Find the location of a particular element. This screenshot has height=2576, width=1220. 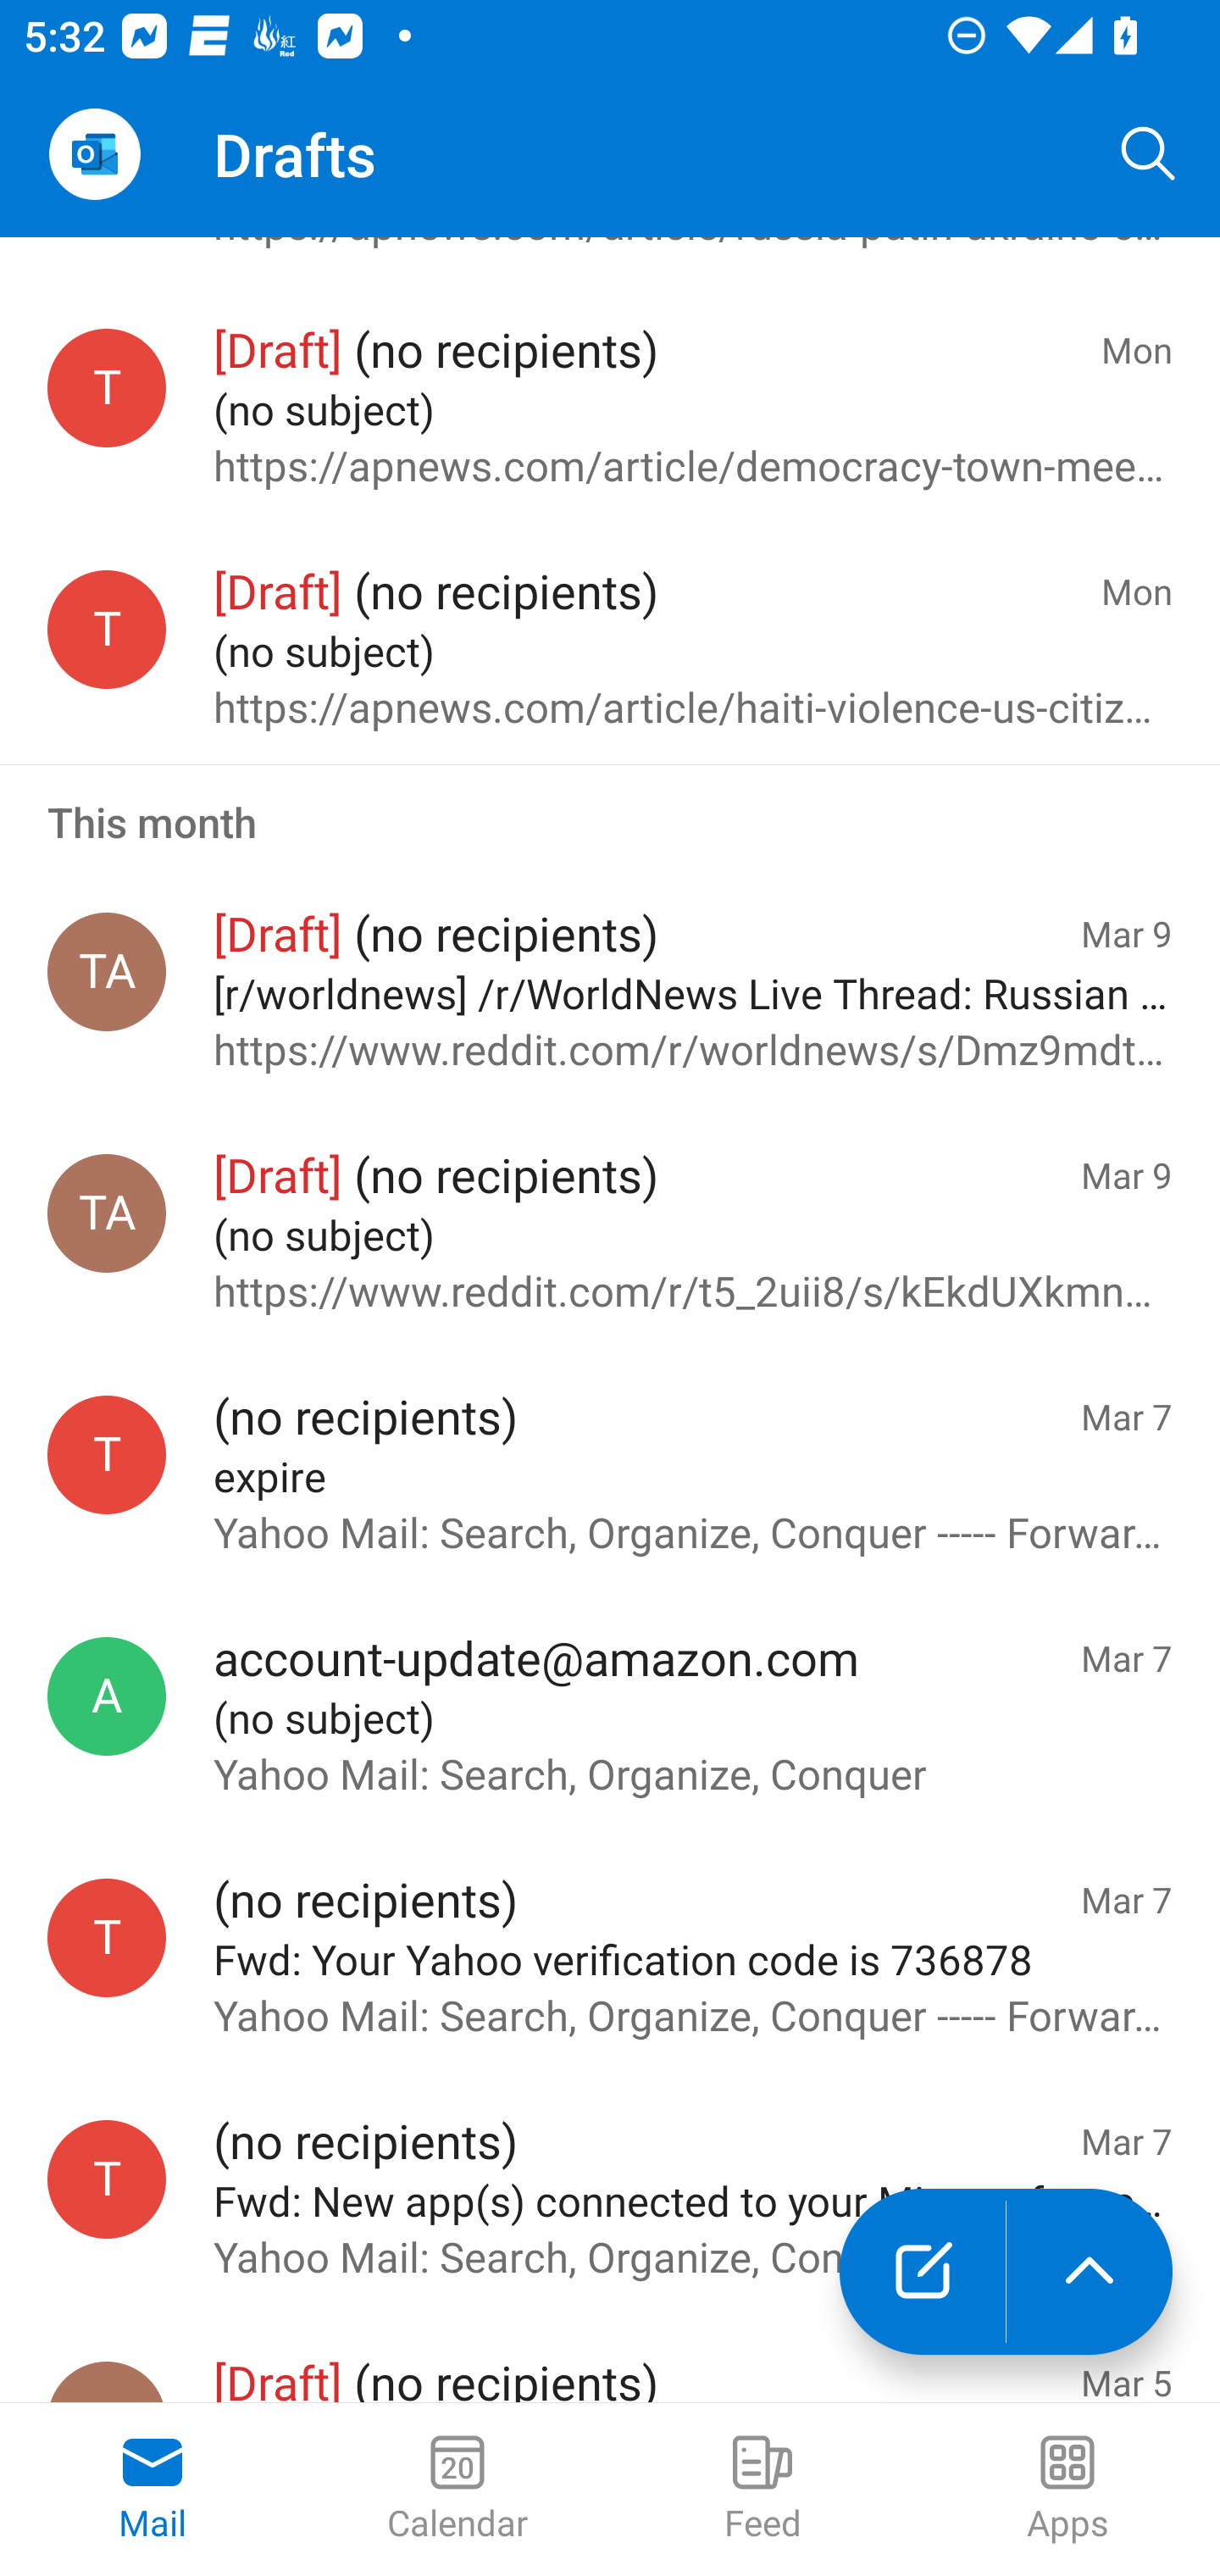

testappium002@outlook.com is located at coordinates (107, 1455).